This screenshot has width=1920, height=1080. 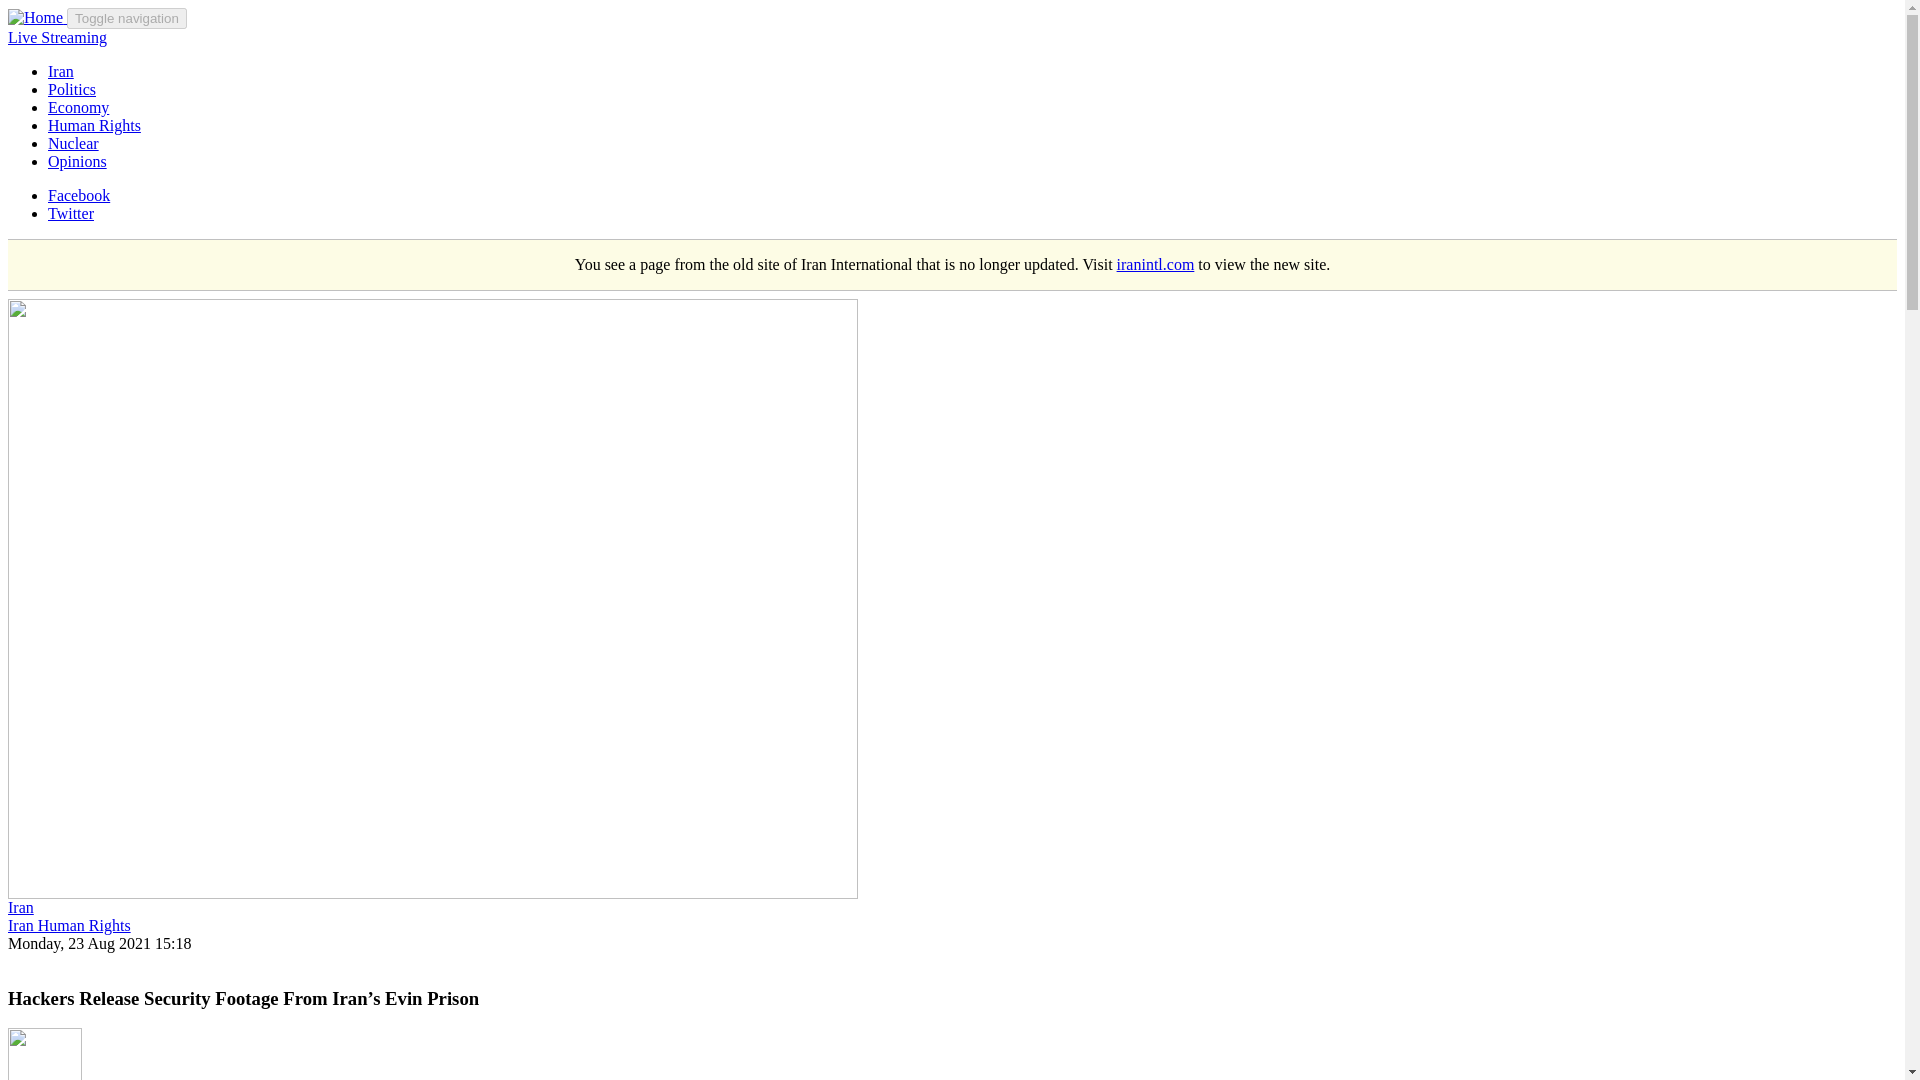 I want to click on Politics, so click(x=72, y=90).